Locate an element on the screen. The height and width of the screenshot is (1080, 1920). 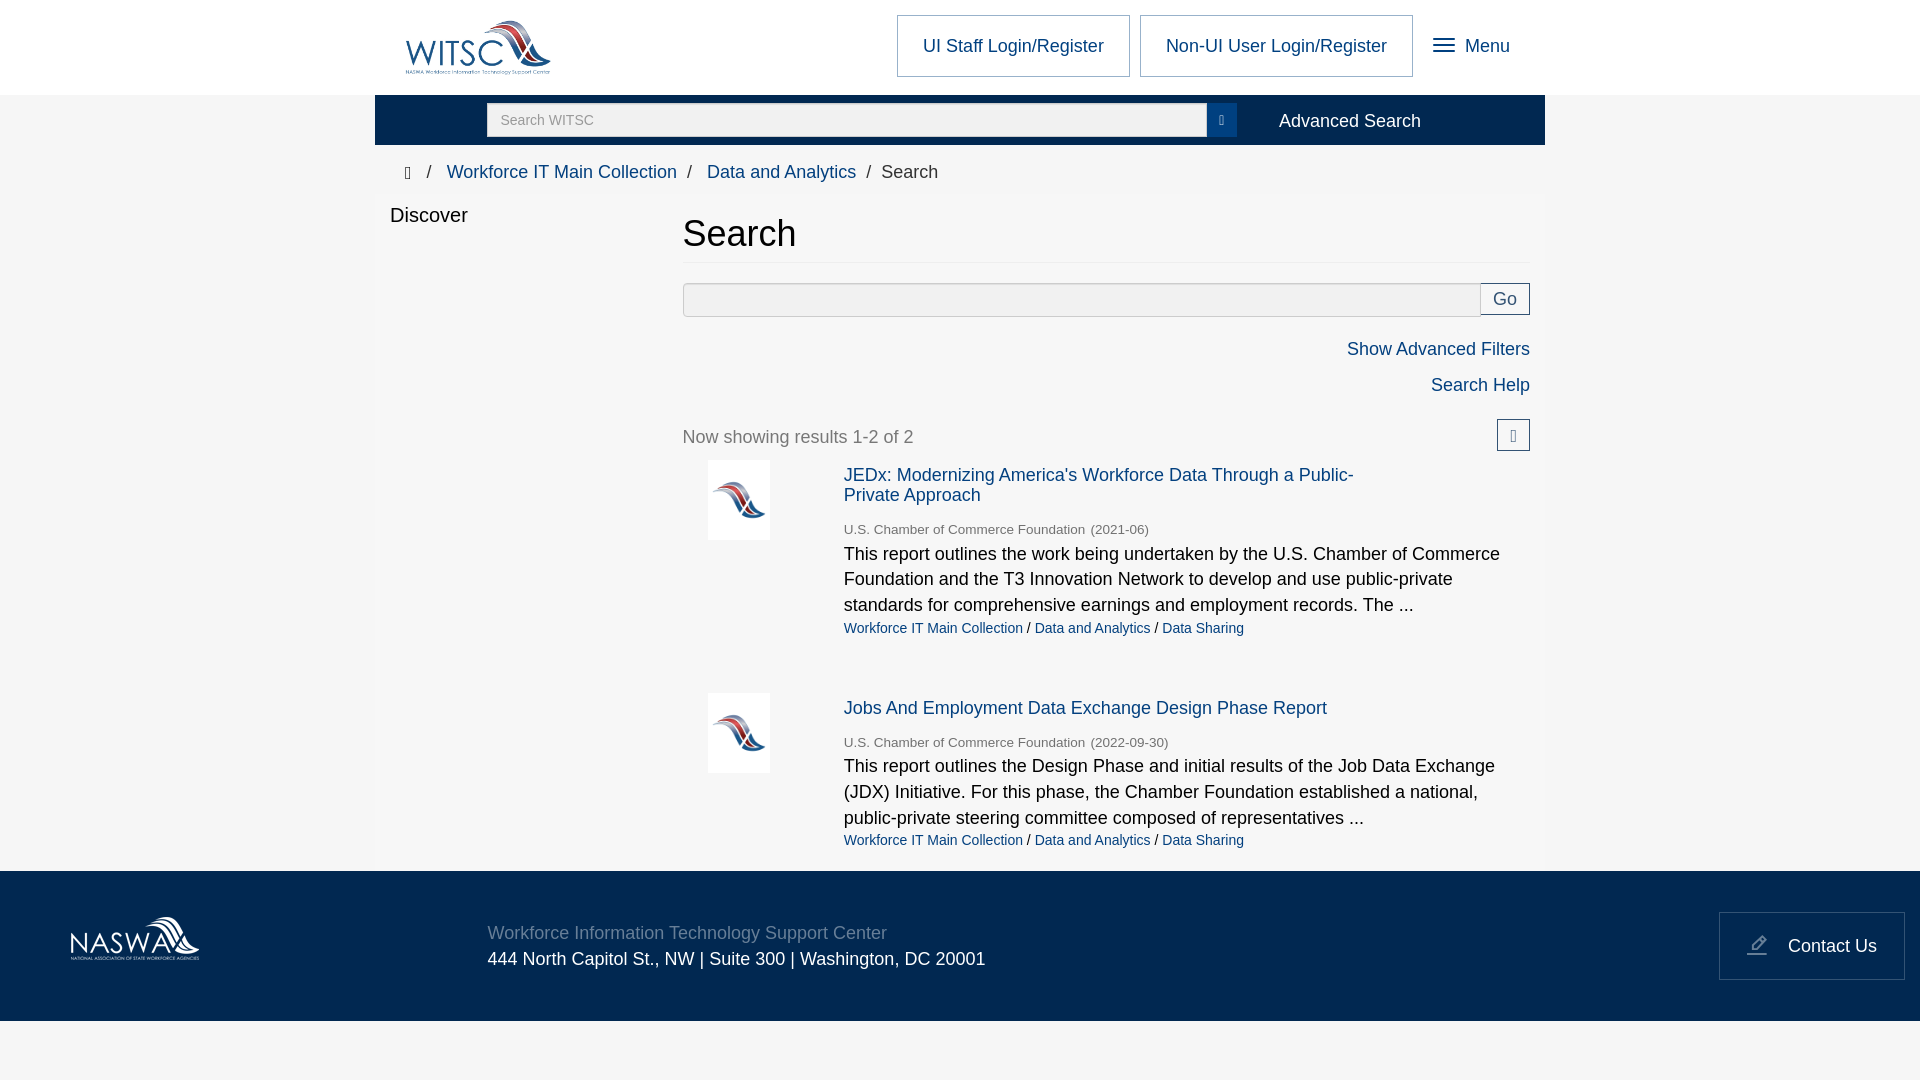
search is located at coordinates (781, 172).